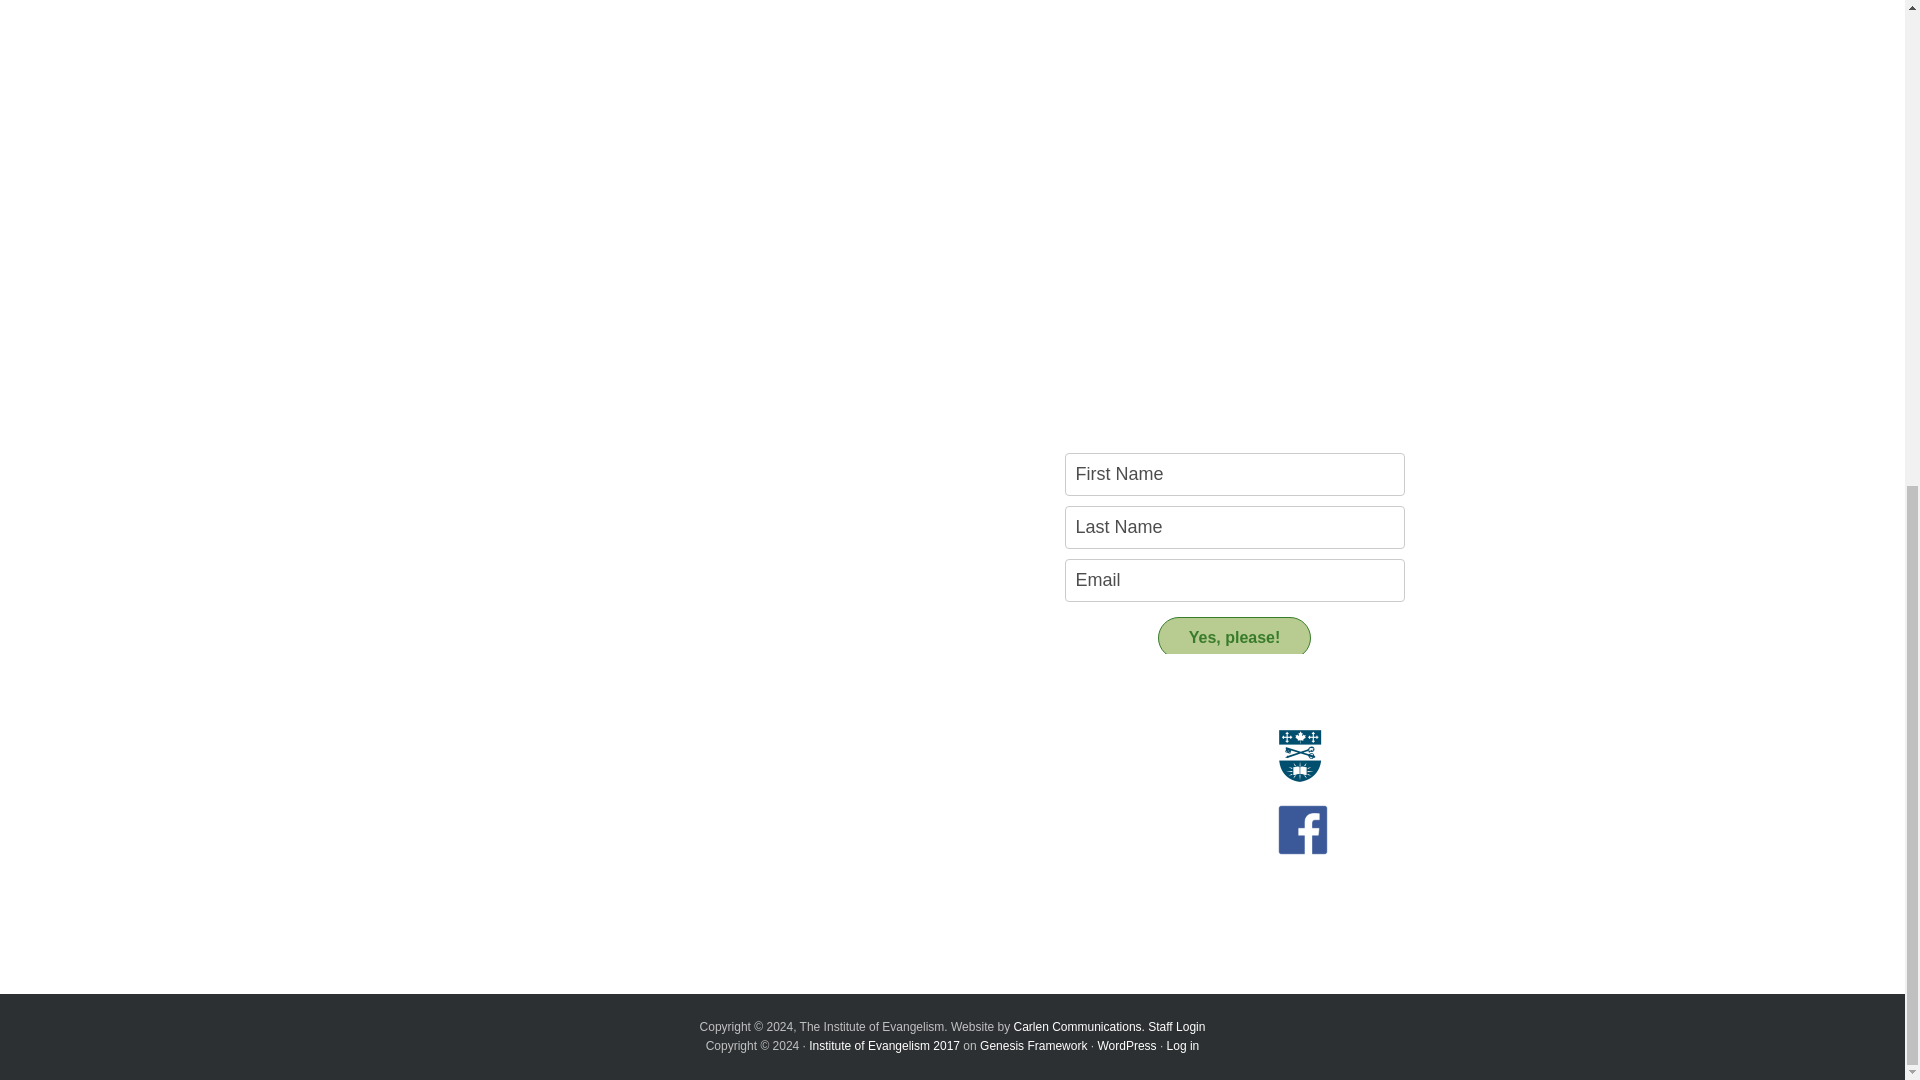 This screenshot has height=1080, width=1920. Describe the element at coordinates (1078, 1026) in the screenshot. I see `Carlen Communications.` at that location.